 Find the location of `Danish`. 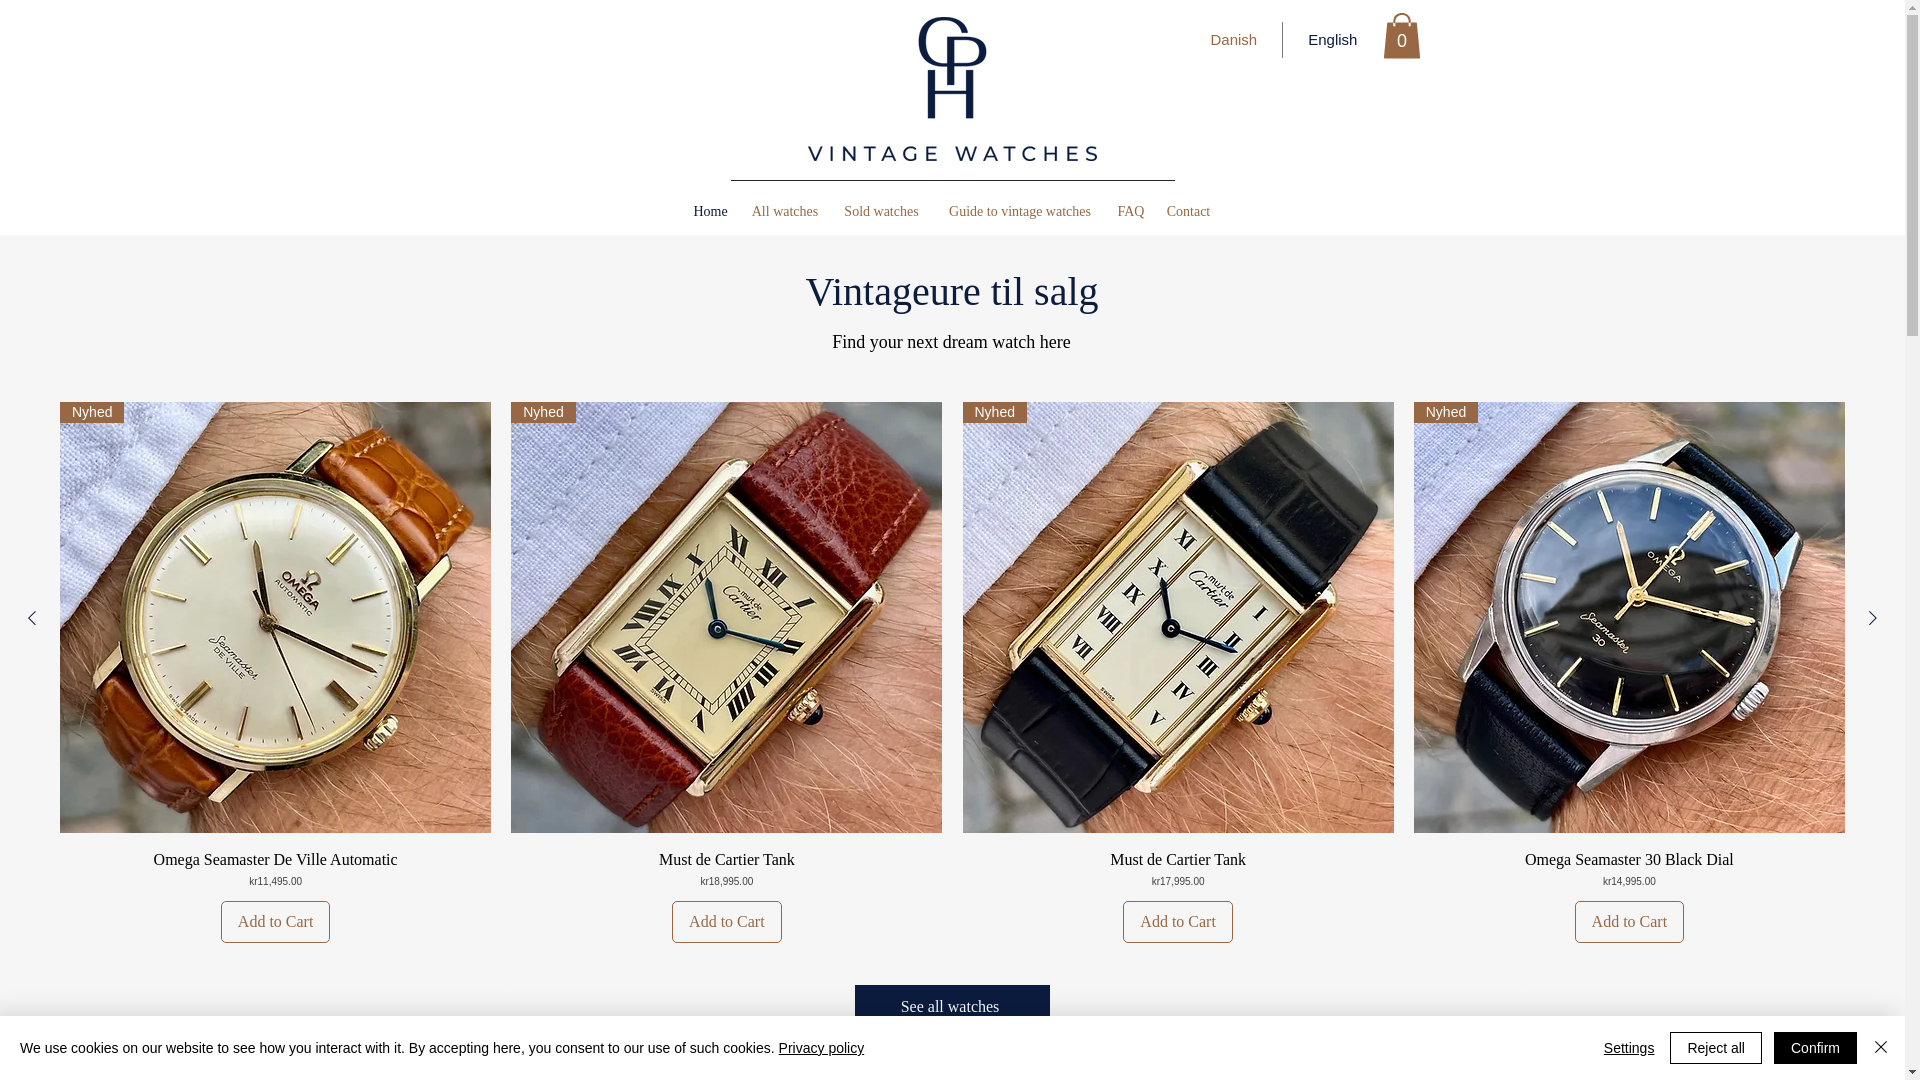

Danish is located at coordinates (275, 921).